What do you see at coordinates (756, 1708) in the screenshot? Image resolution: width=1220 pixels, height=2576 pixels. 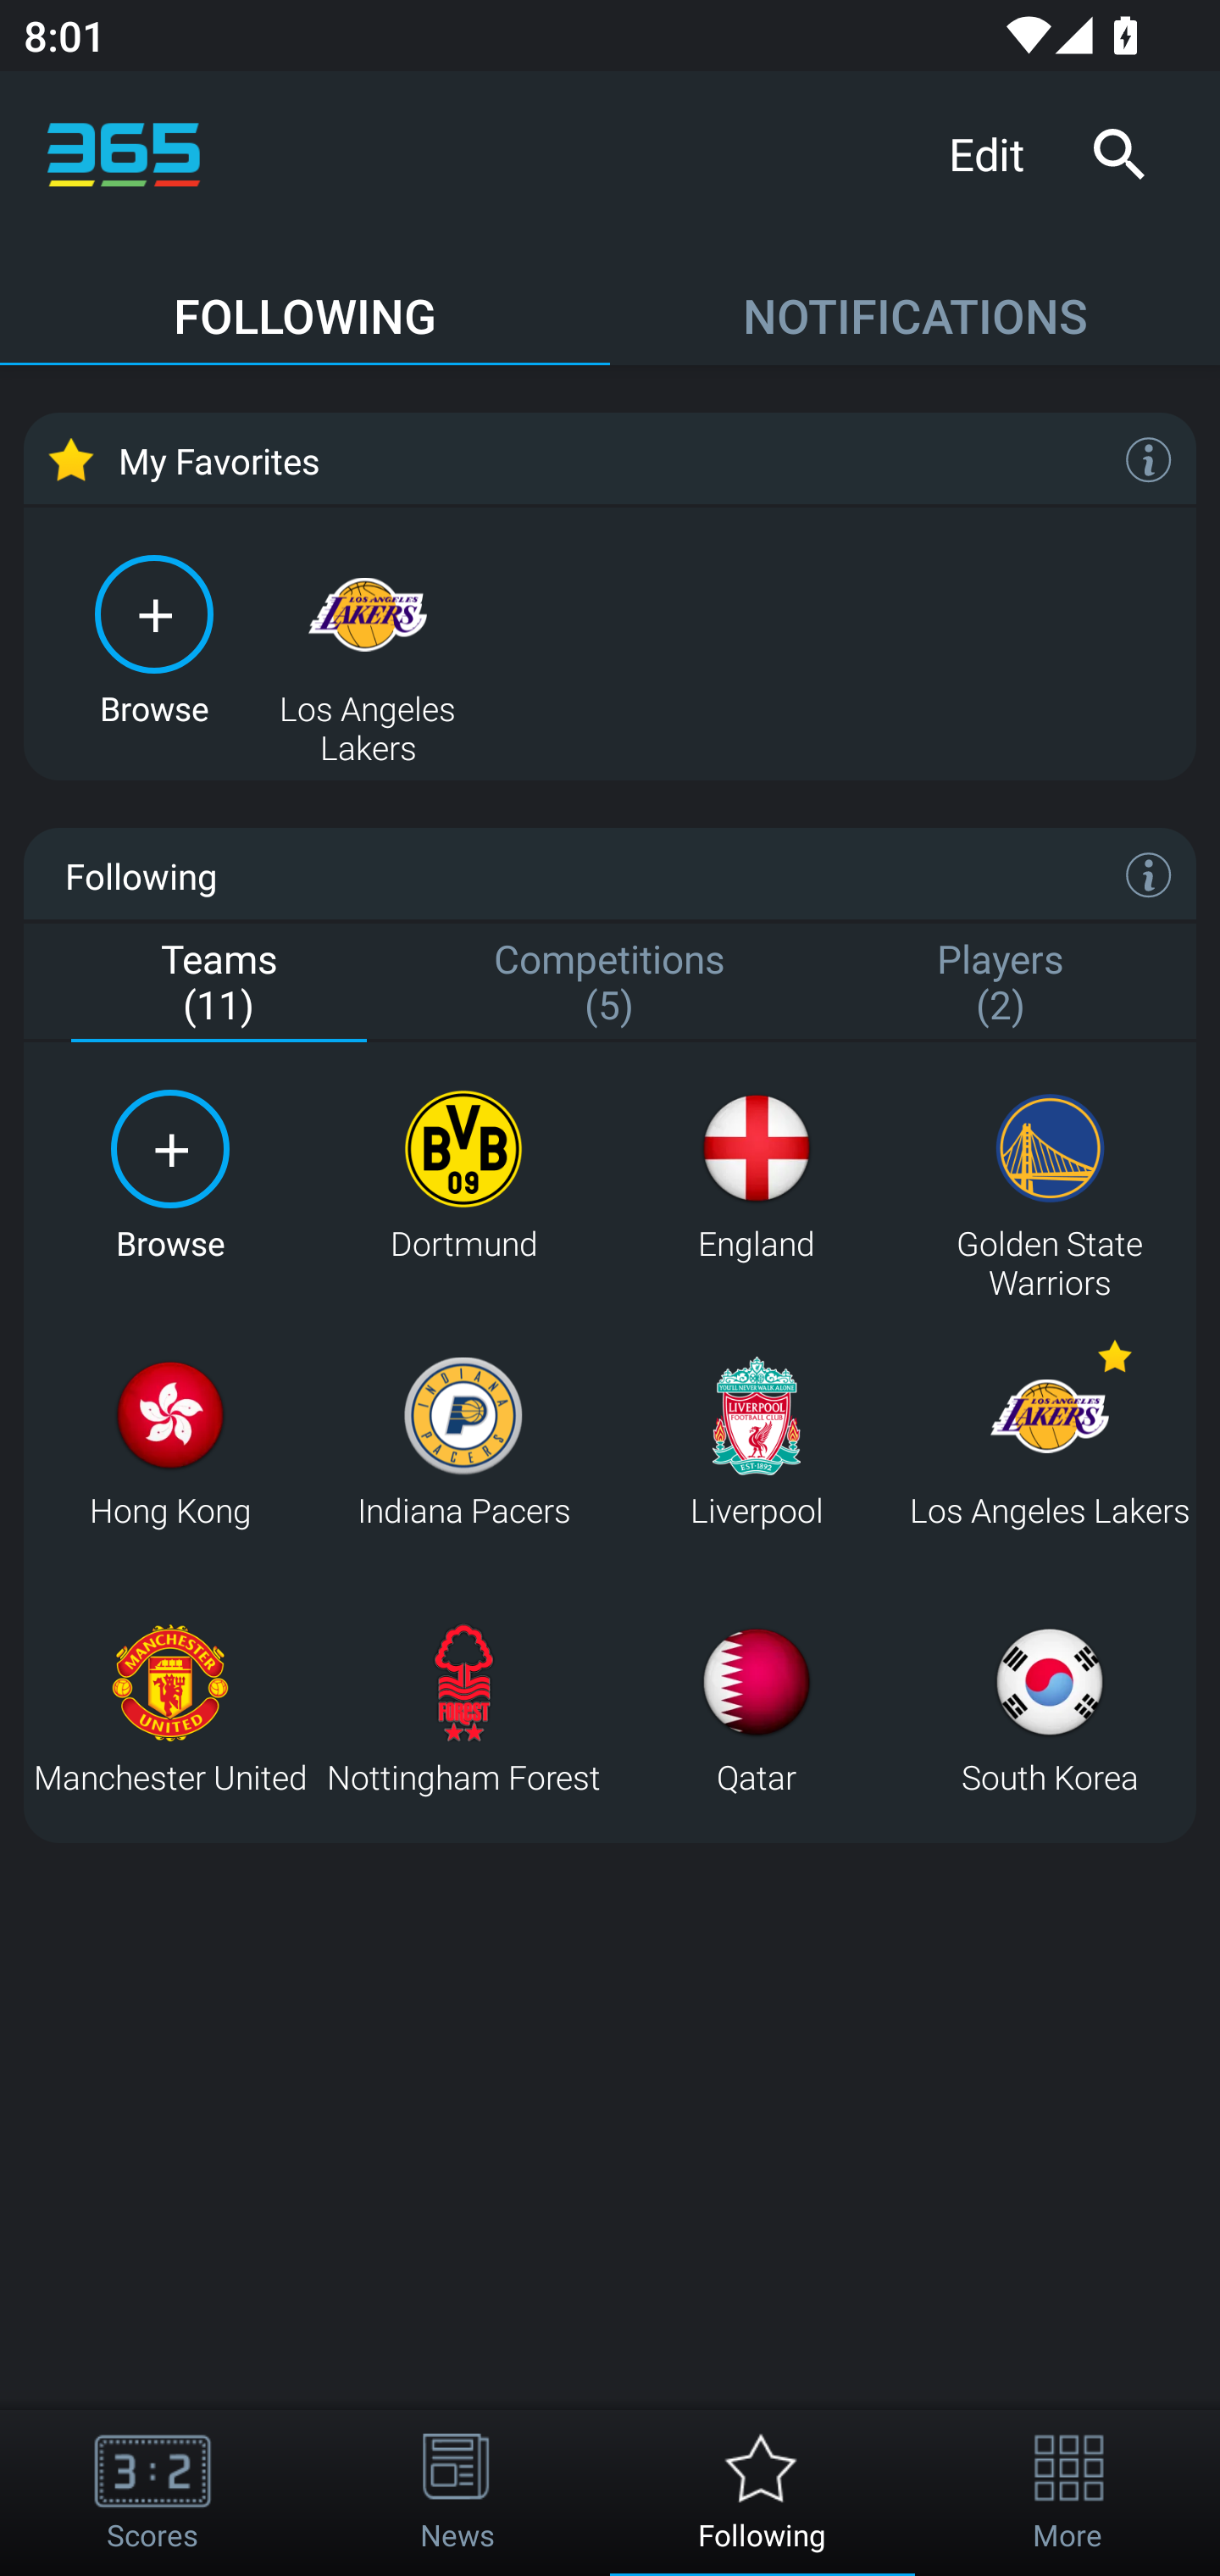 I see `Qatar` at bounding box center [756, 1708].